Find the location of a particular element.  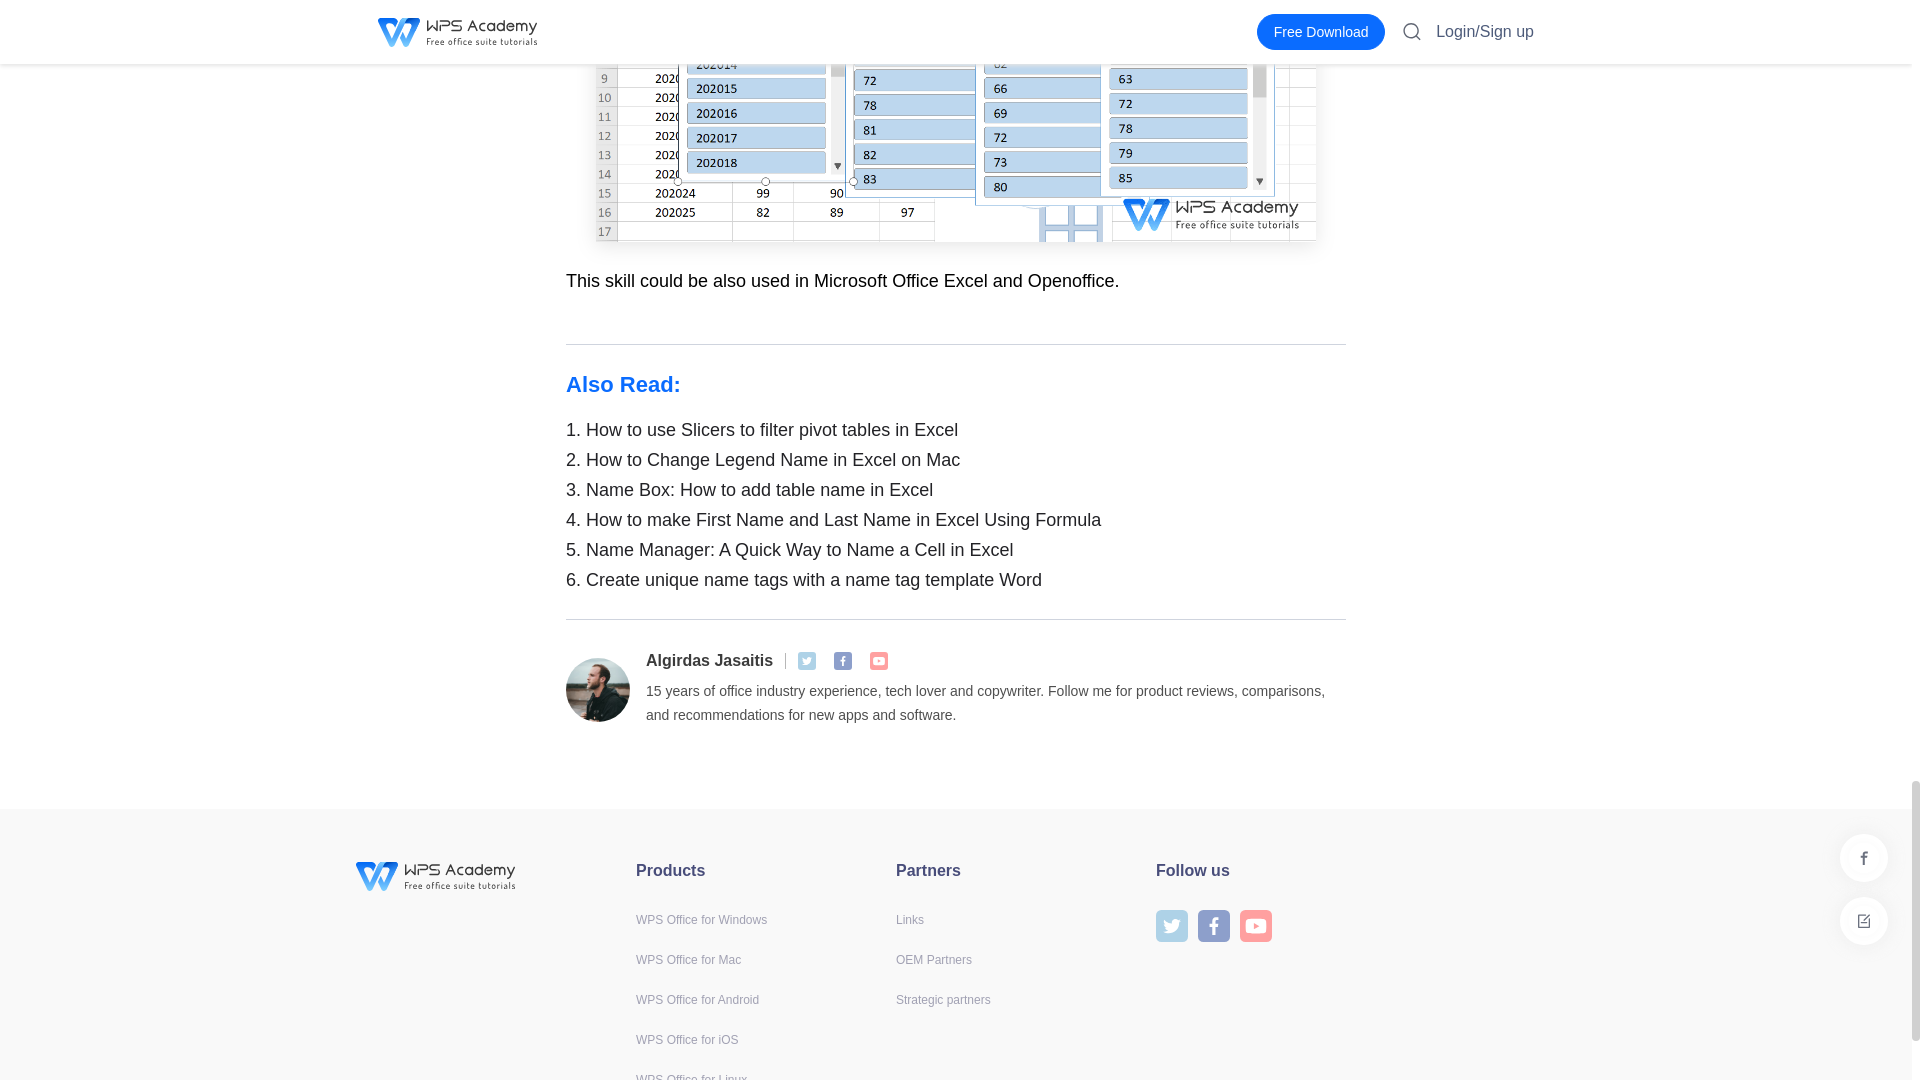

WPS Office Official Twitter is located at coordinates (807, 660).